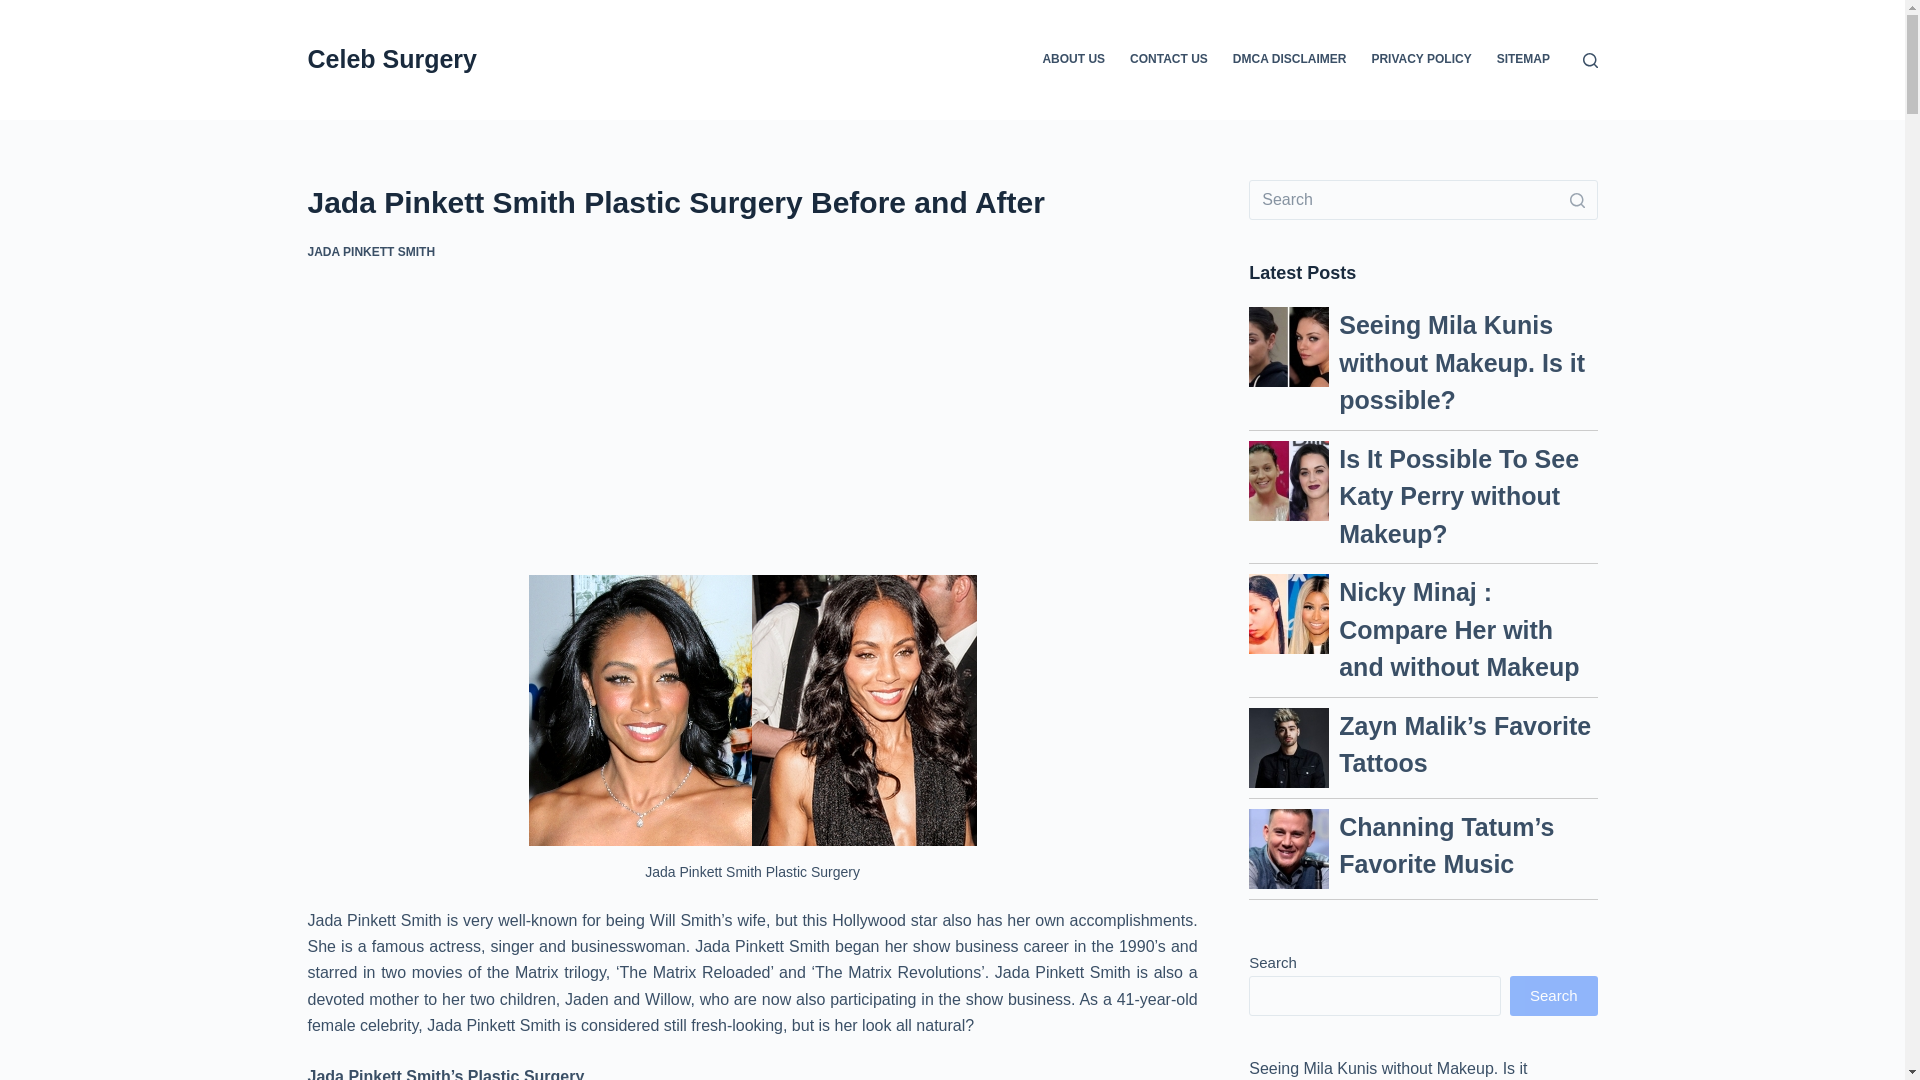  I want to click on Nicky Minaj : Compare Her with and without Makeup, so click(1458, 629).